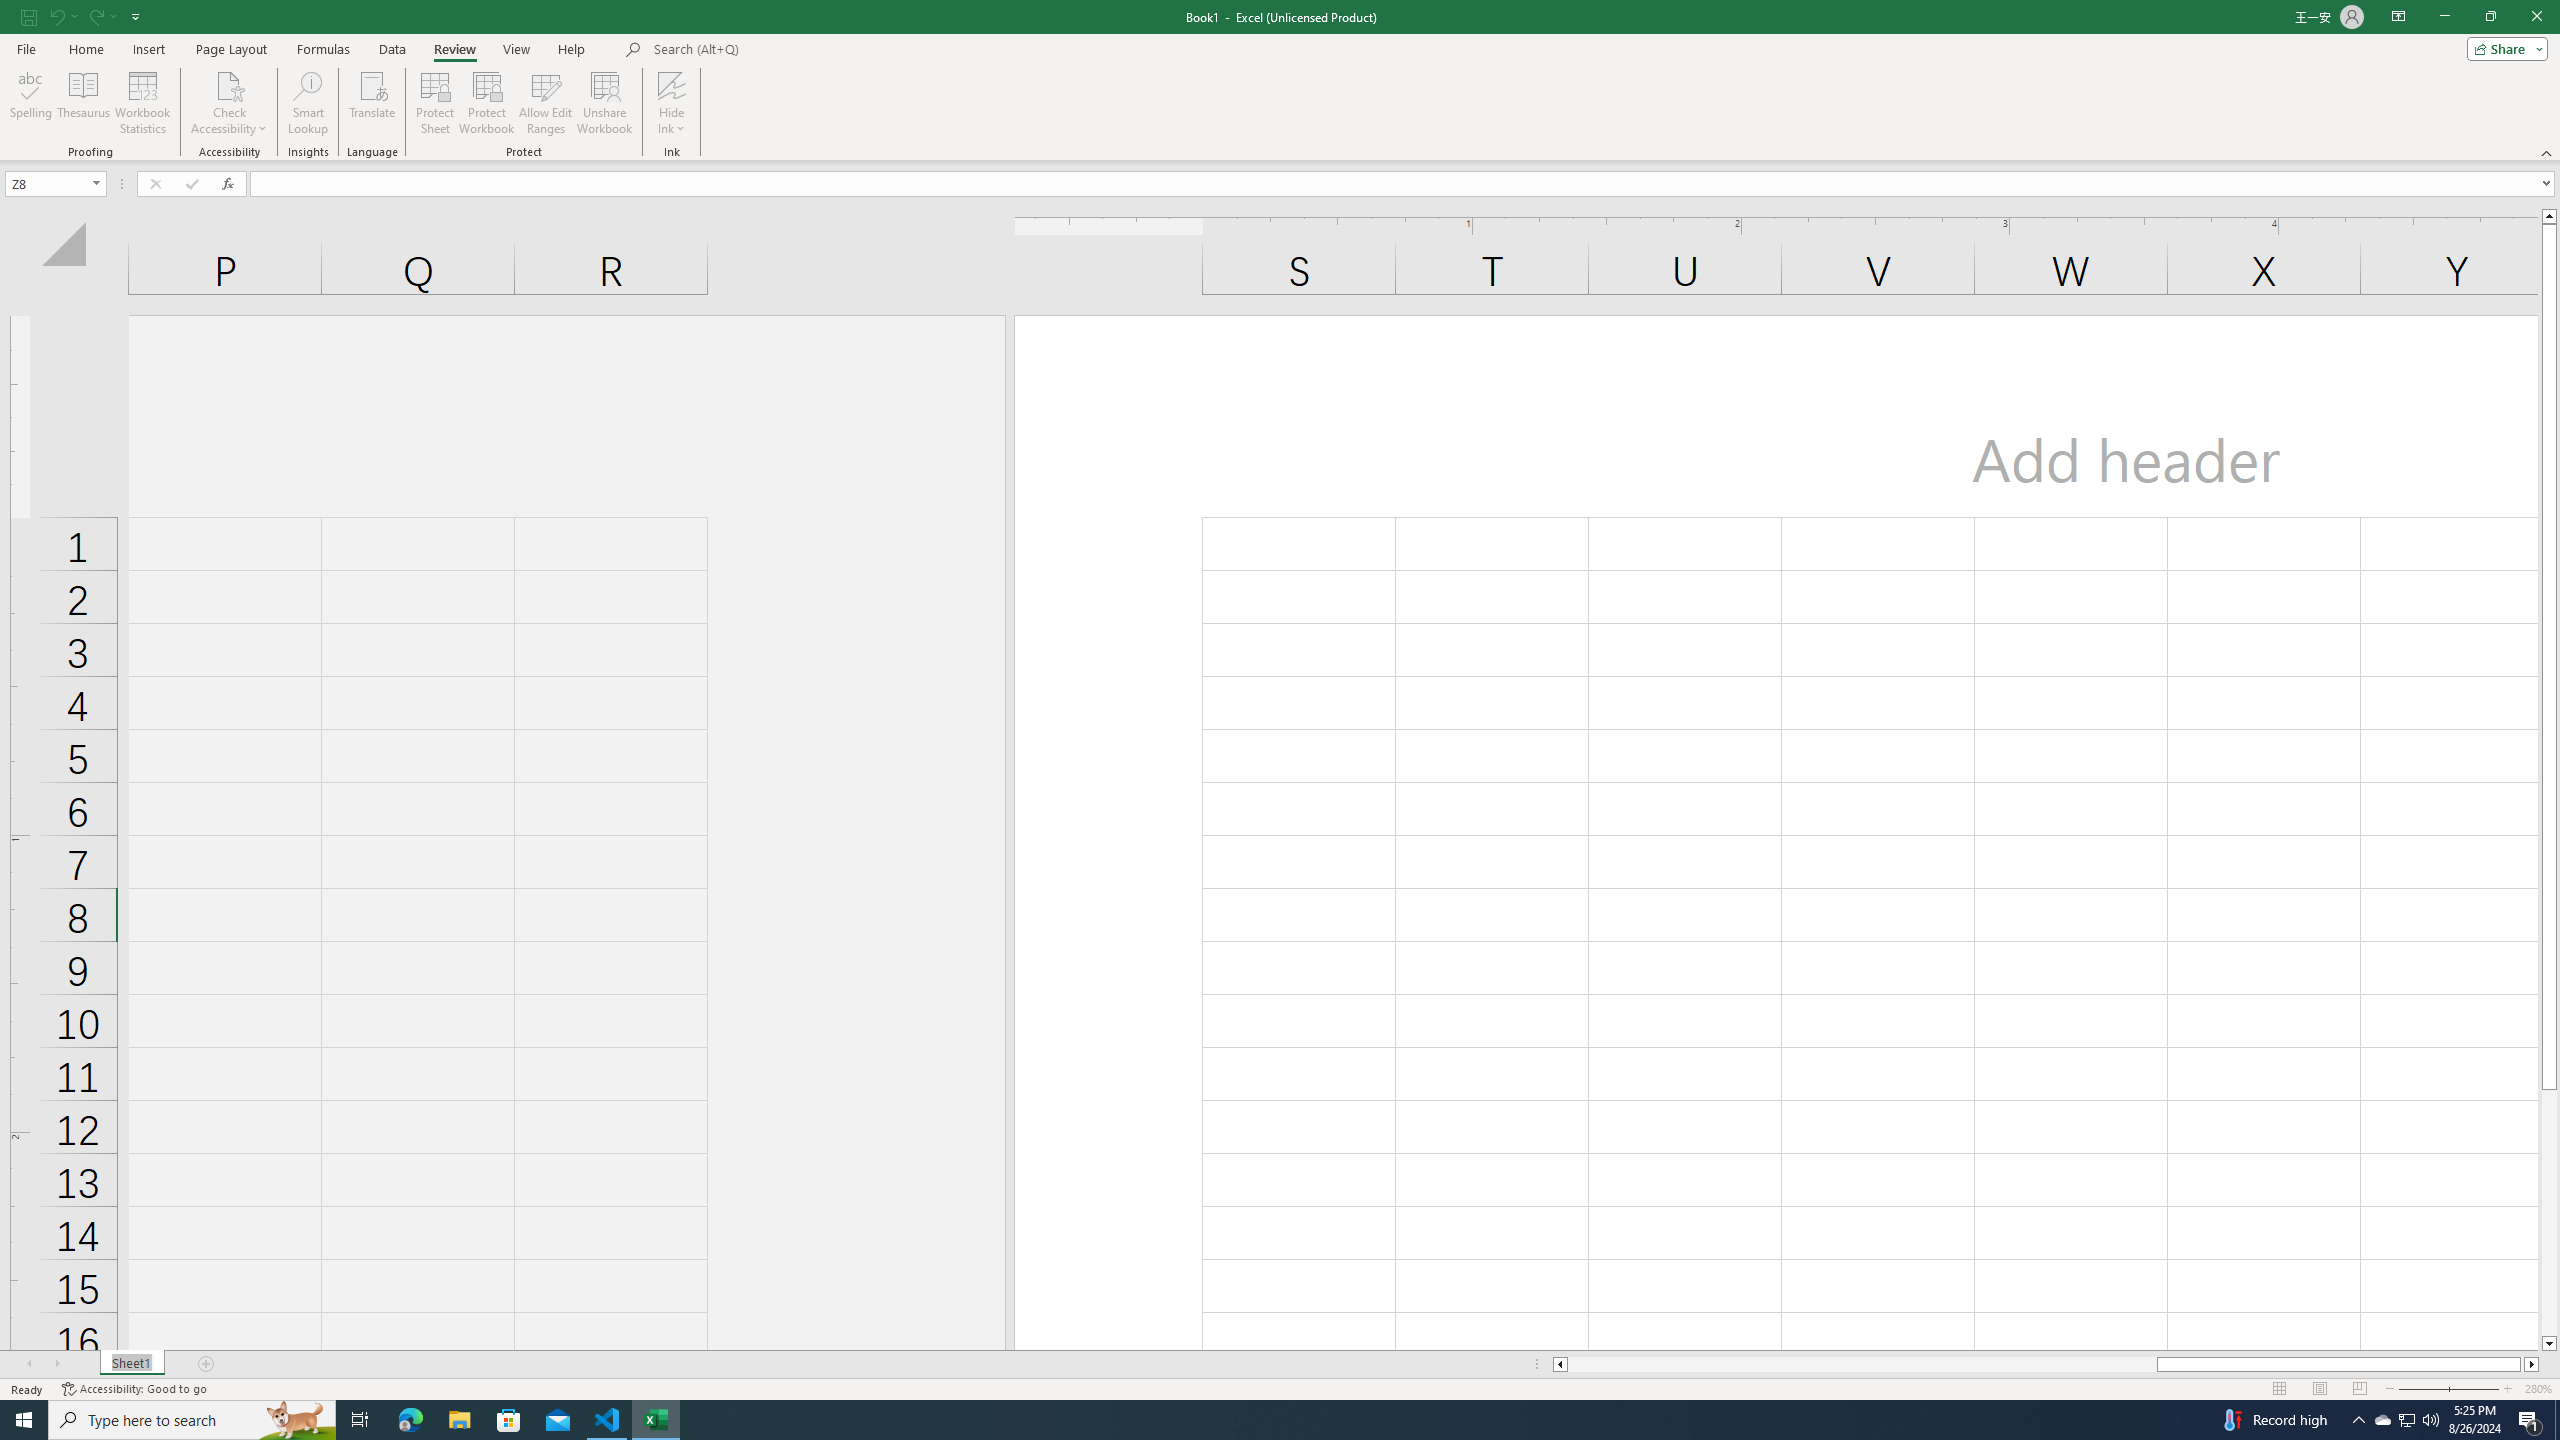  What do you see at coordinates (131, 1364) in the screenshot?
I see `Sheet Tab` at bounding box center [131, 1364].